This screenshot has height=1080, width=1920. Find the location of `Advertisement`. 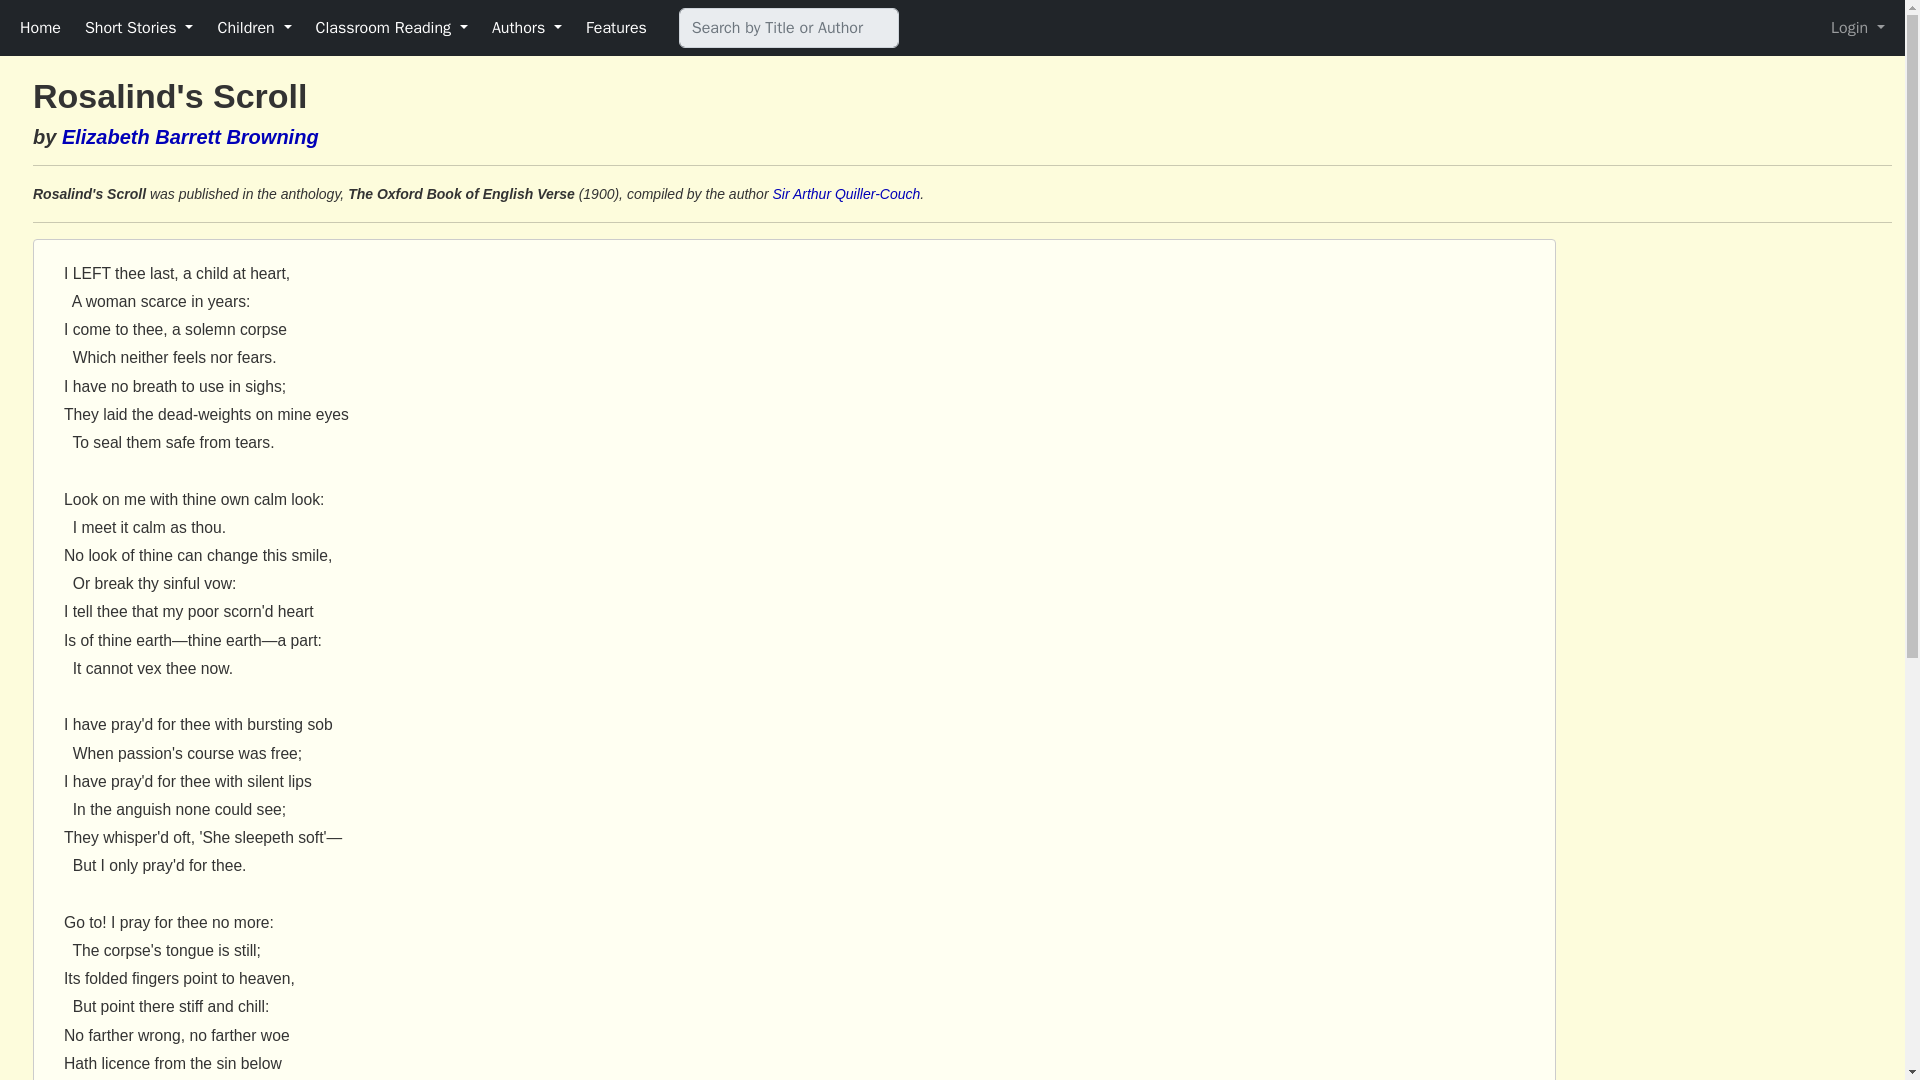

Advertisement is located at coordinates (1723, 390).